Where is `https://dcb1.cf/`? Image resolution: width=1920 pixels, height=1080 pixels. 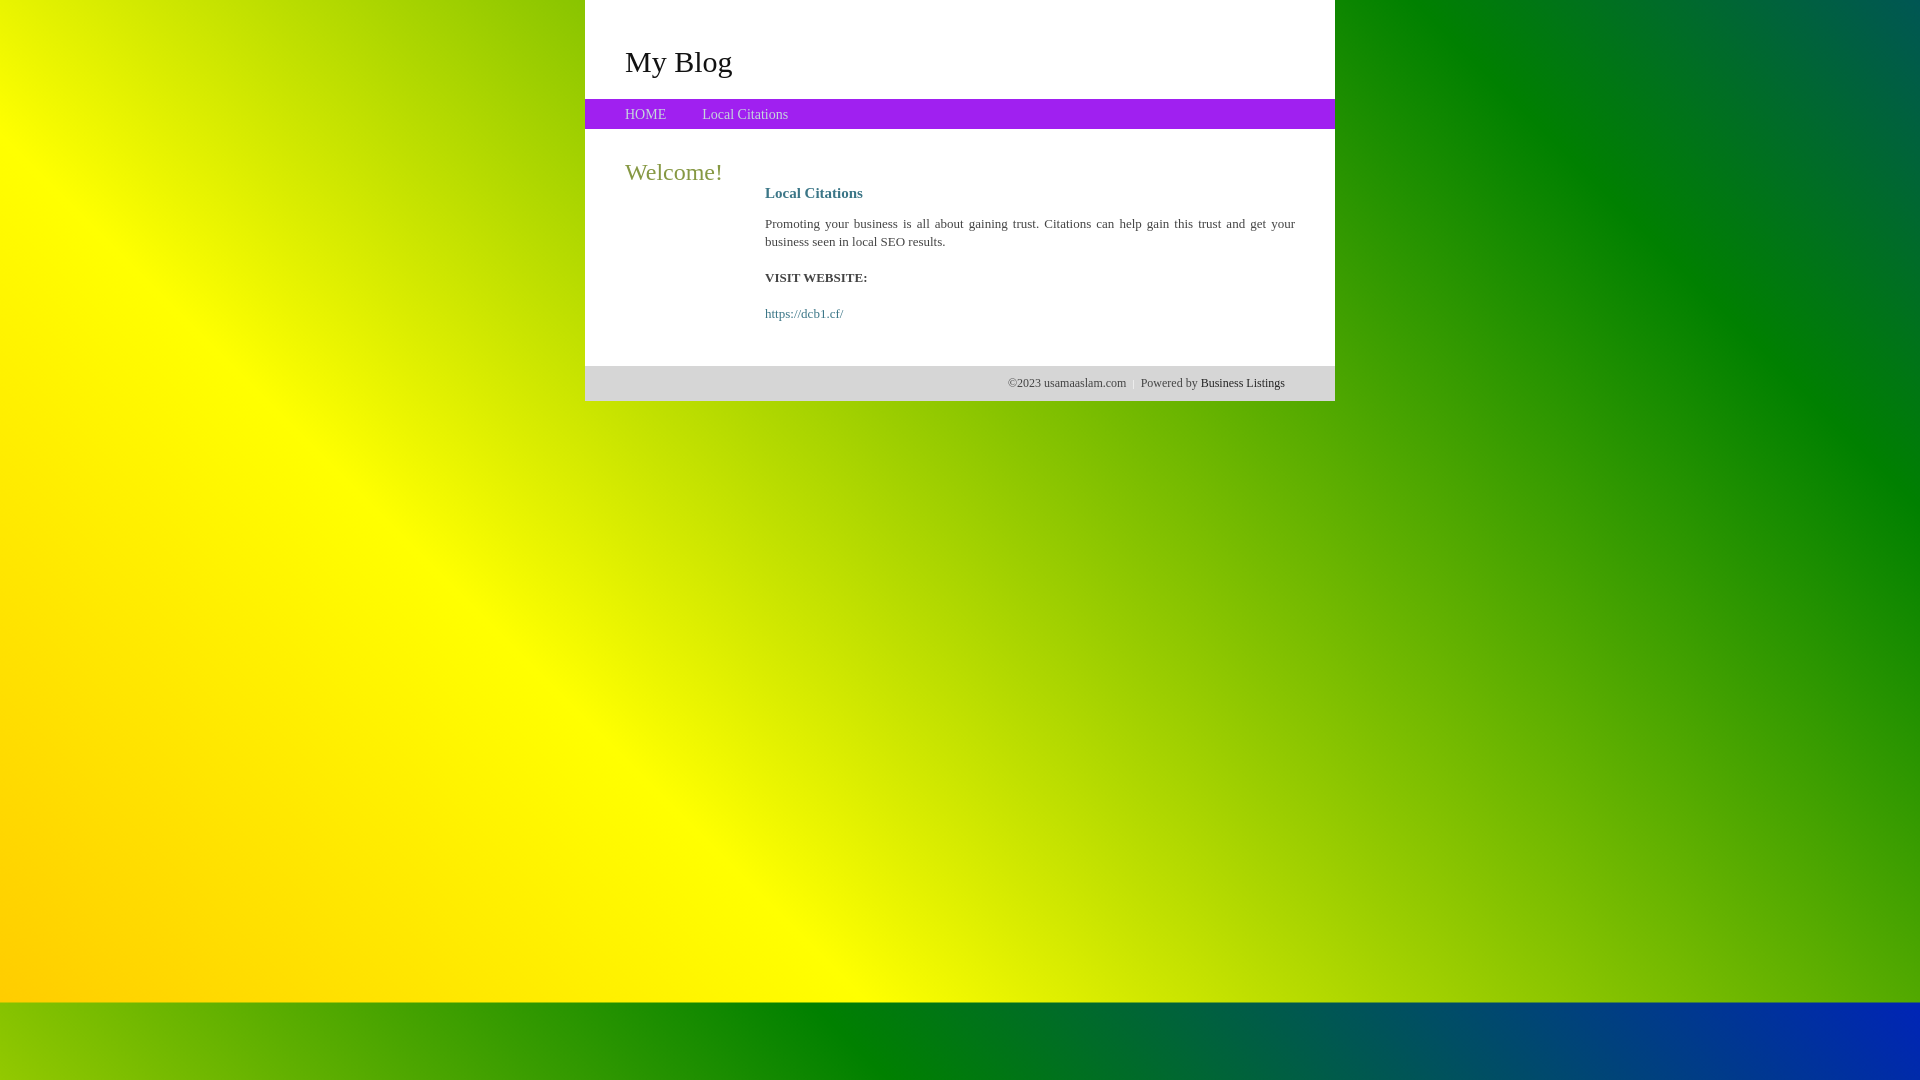 https://dcb1.cf/ is located at coordinates (804, 314).